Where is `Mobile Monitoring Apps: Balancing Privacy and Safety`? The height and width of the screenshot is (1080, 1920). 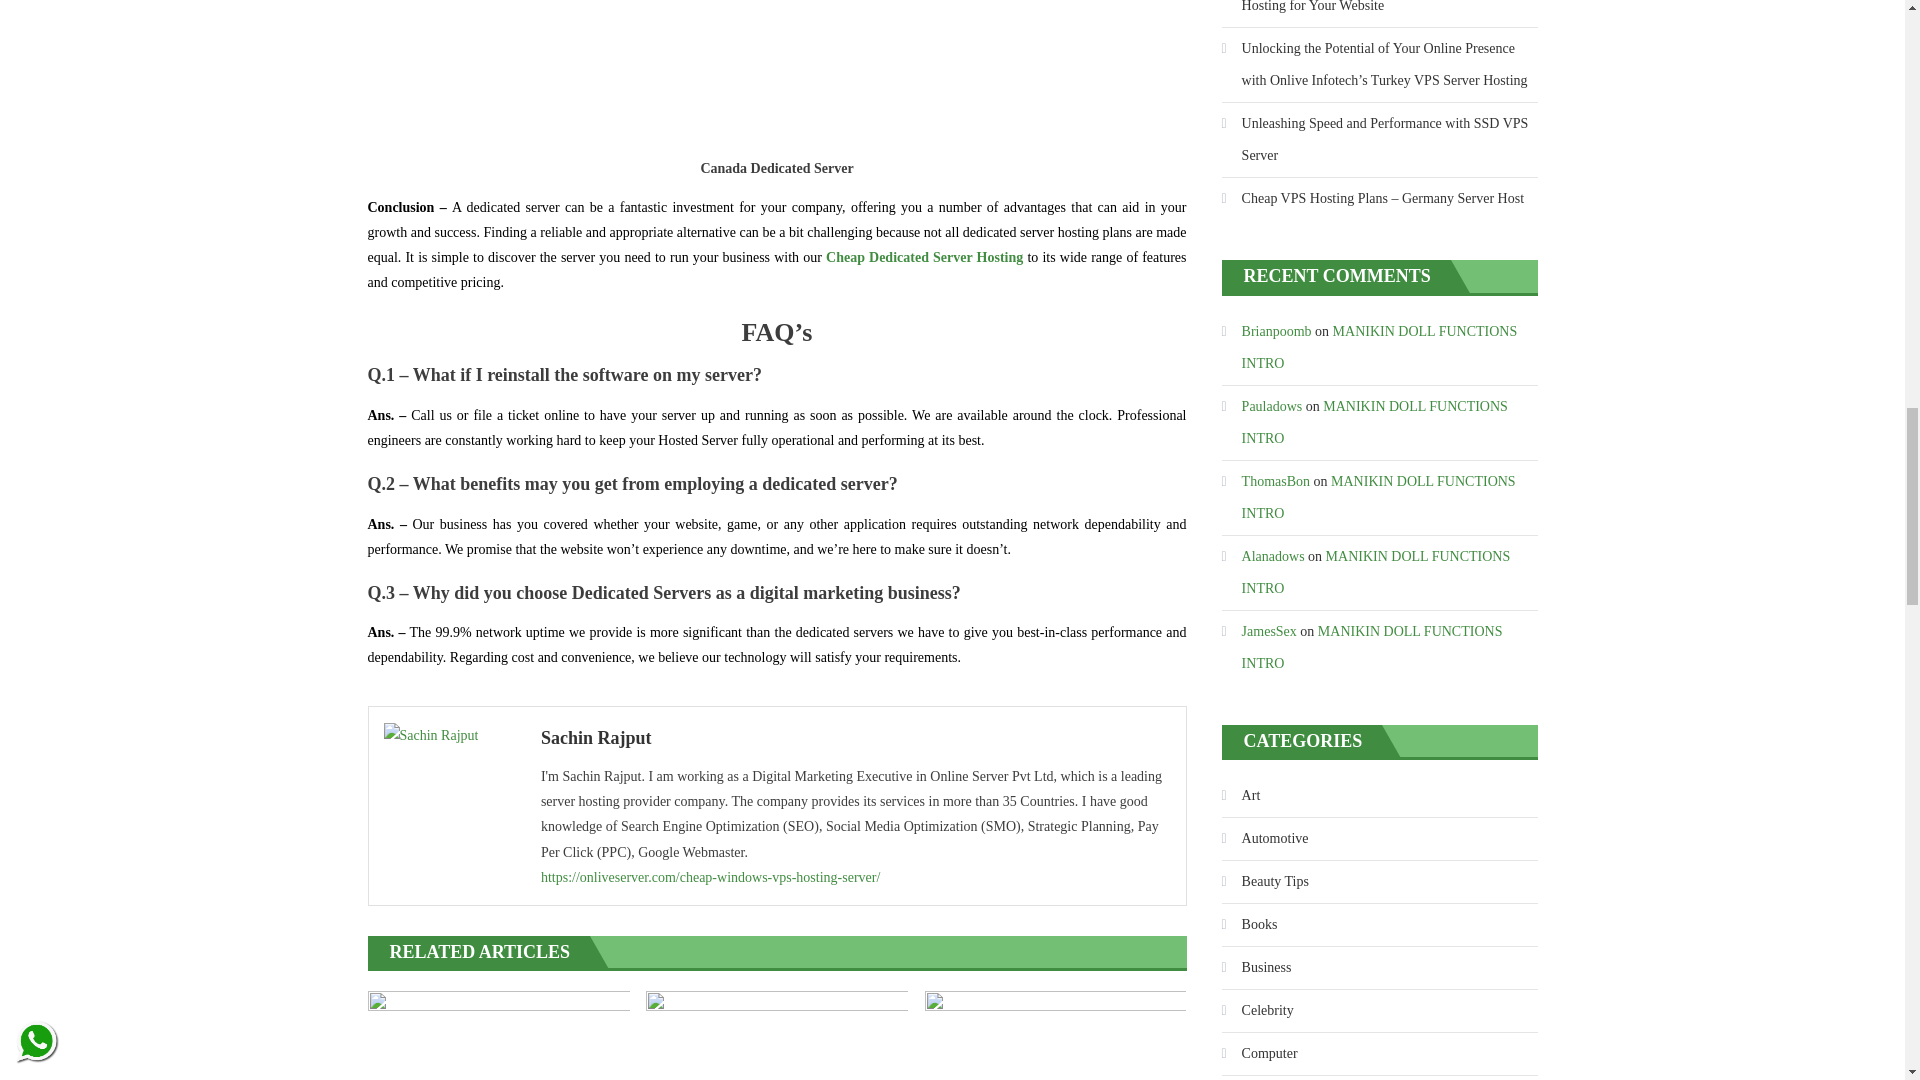
Mobile Monitoring Apps: Balancing Privacy and Safety is located at coordinates (498, 1036).